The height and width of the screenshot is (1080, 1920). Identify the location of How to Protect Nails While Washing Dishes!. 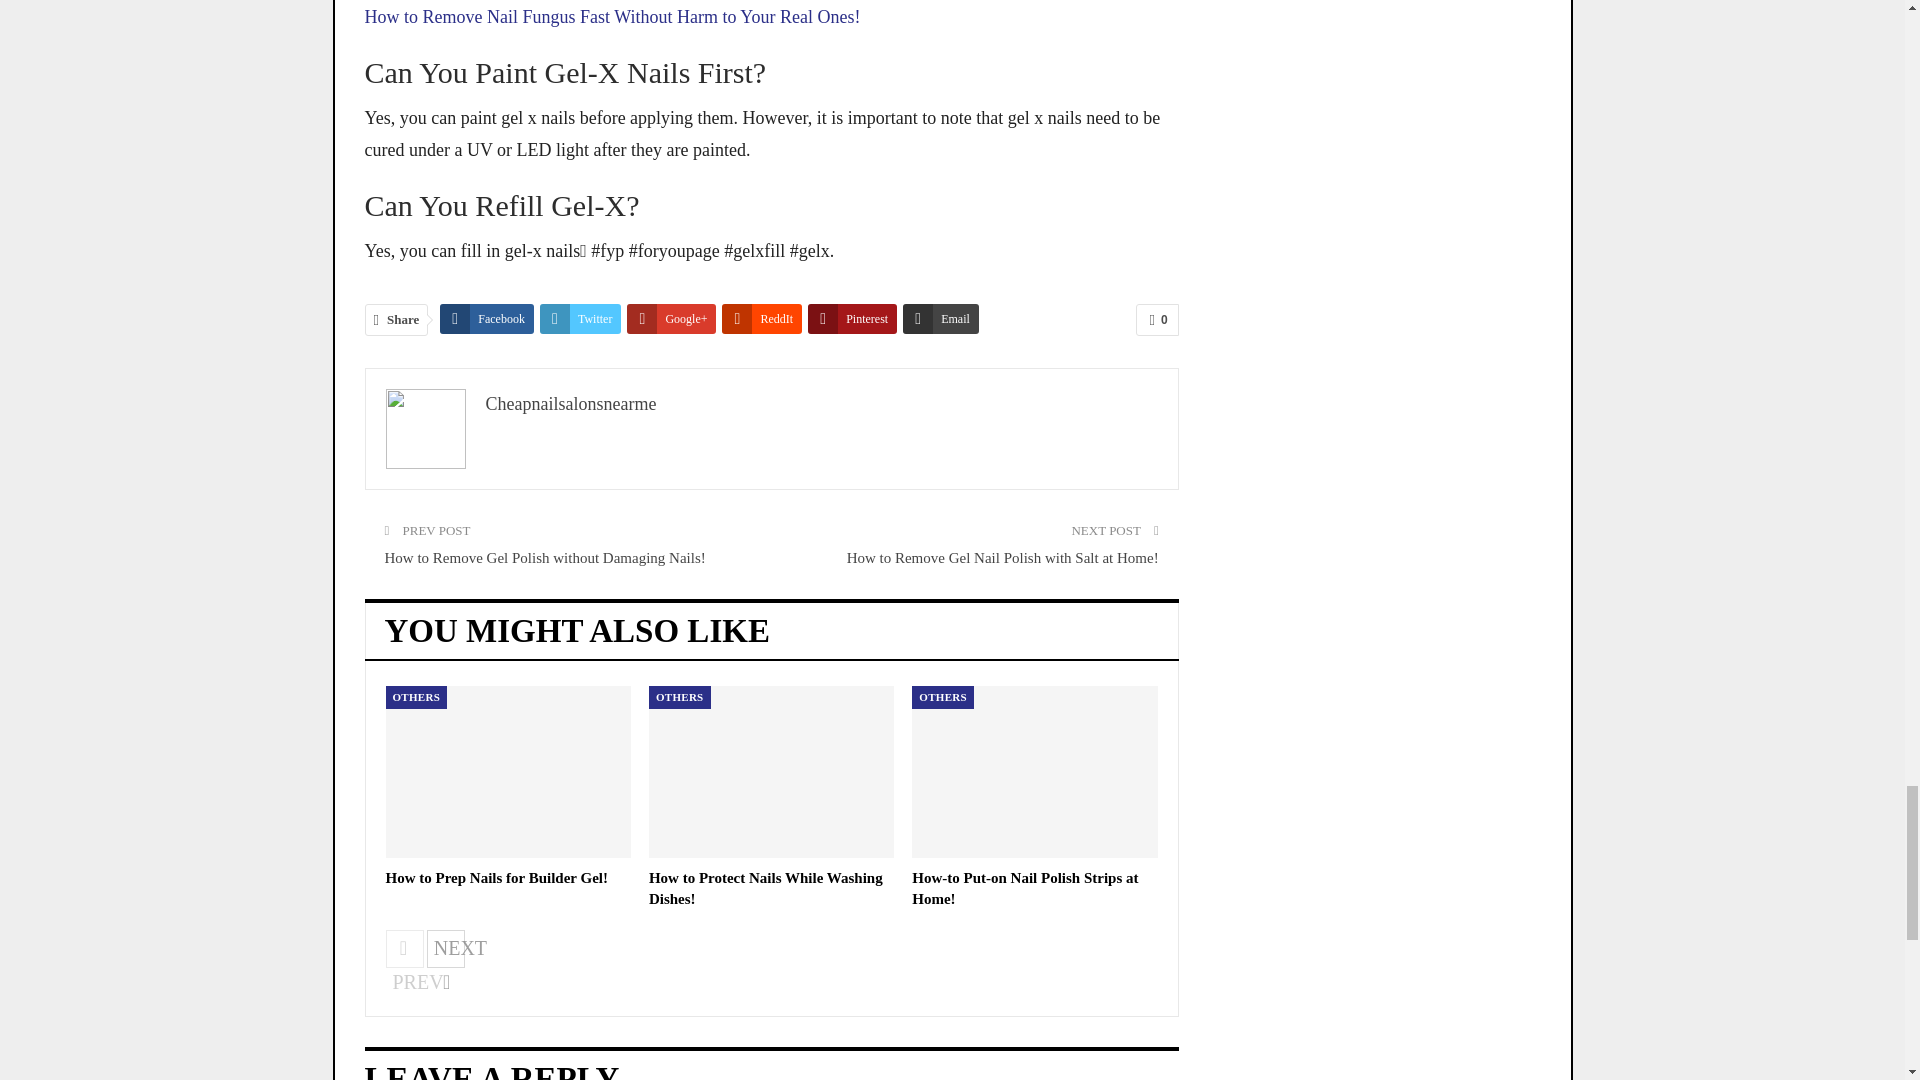
(766, 888).